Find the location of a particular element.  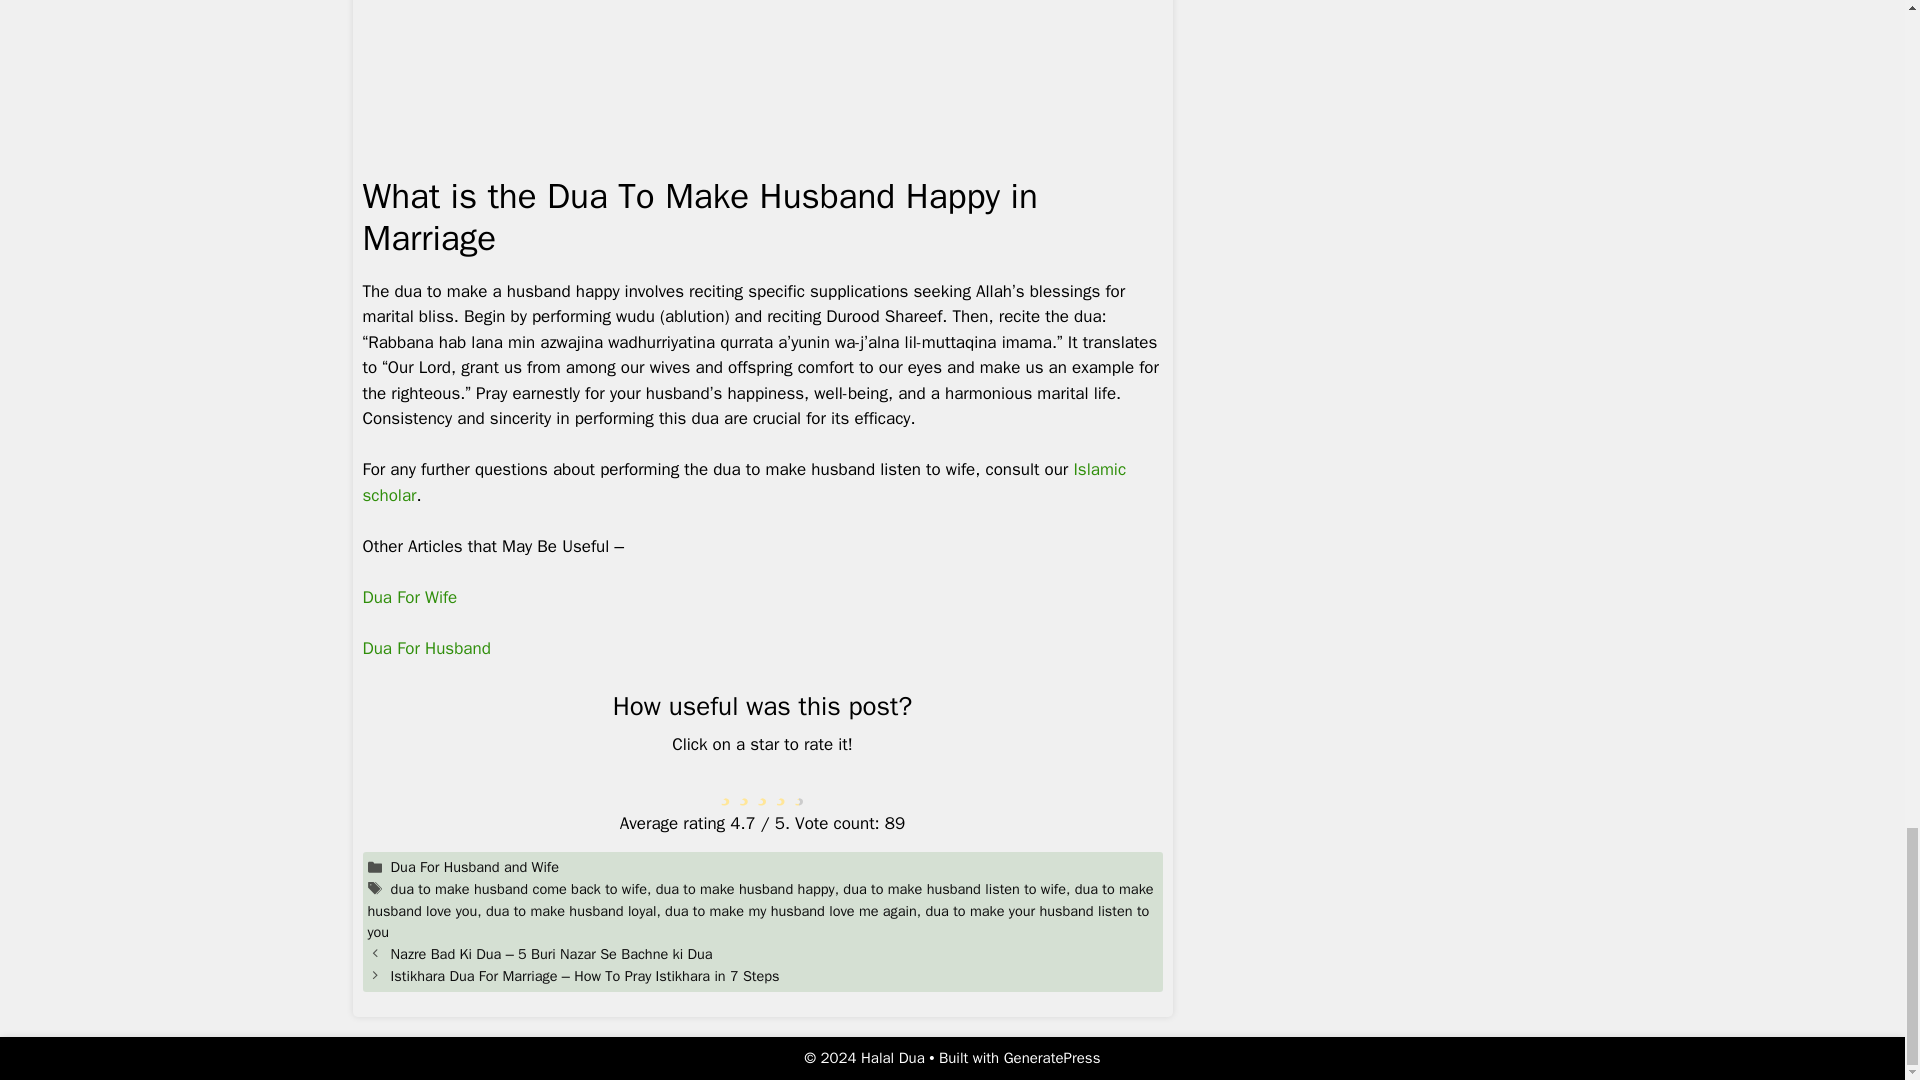

dua to make husband love you is located at coordinates (760, 900).